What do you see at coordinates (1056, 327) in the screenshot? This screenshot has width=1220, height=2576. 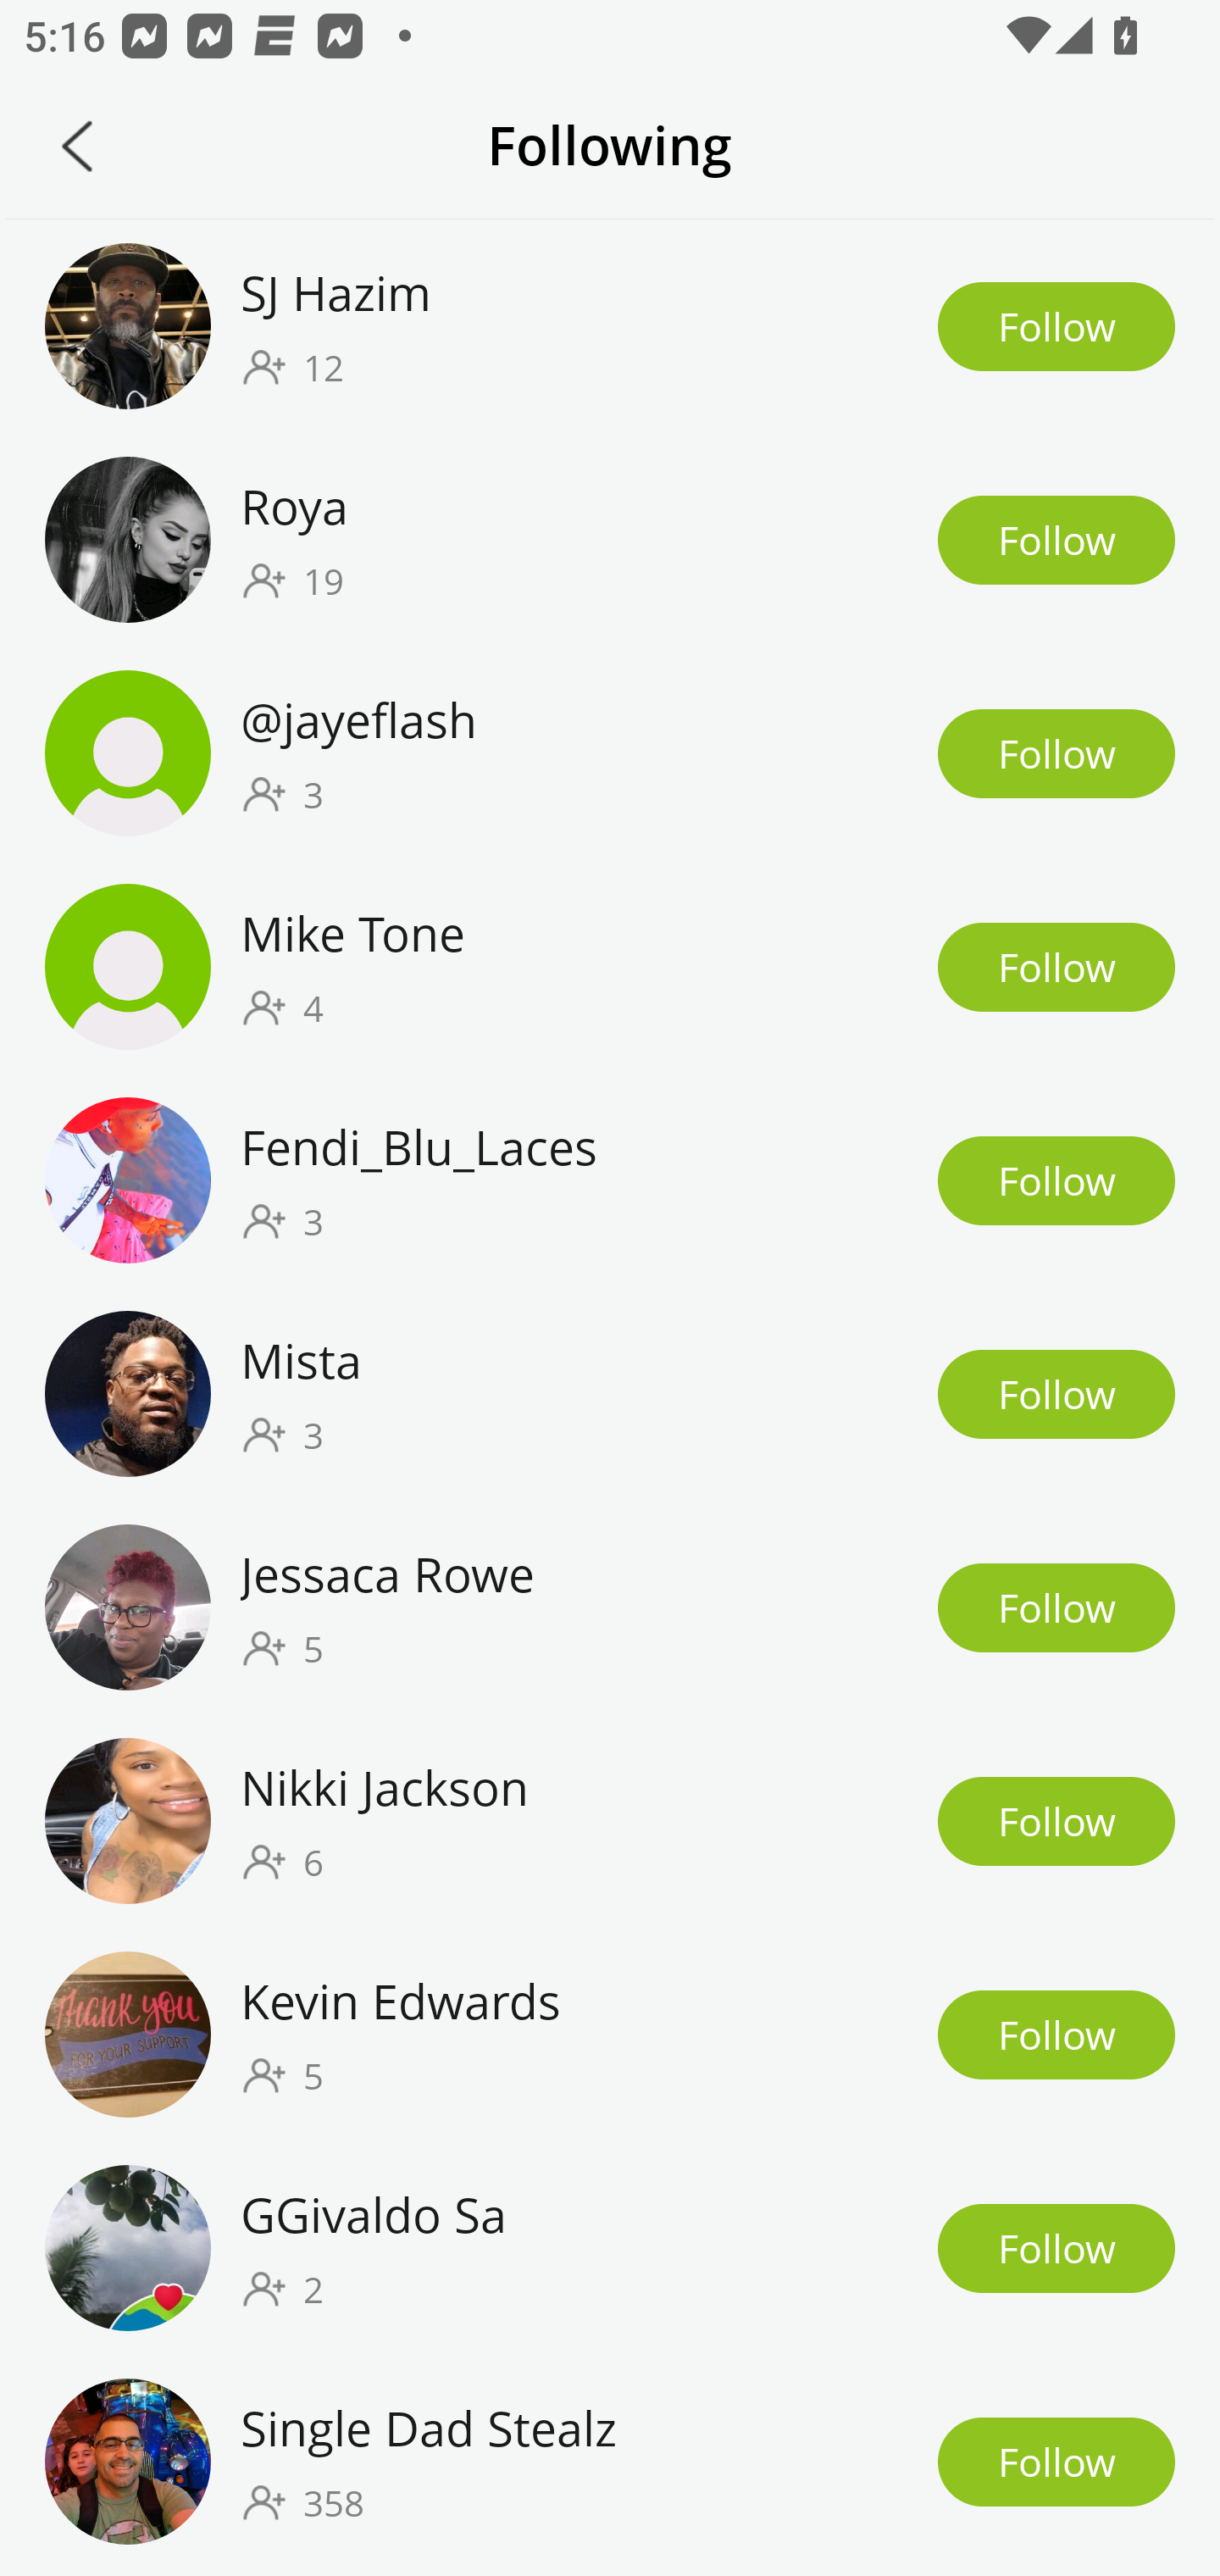 I see `Follow` at bounding box center [1056, 327].